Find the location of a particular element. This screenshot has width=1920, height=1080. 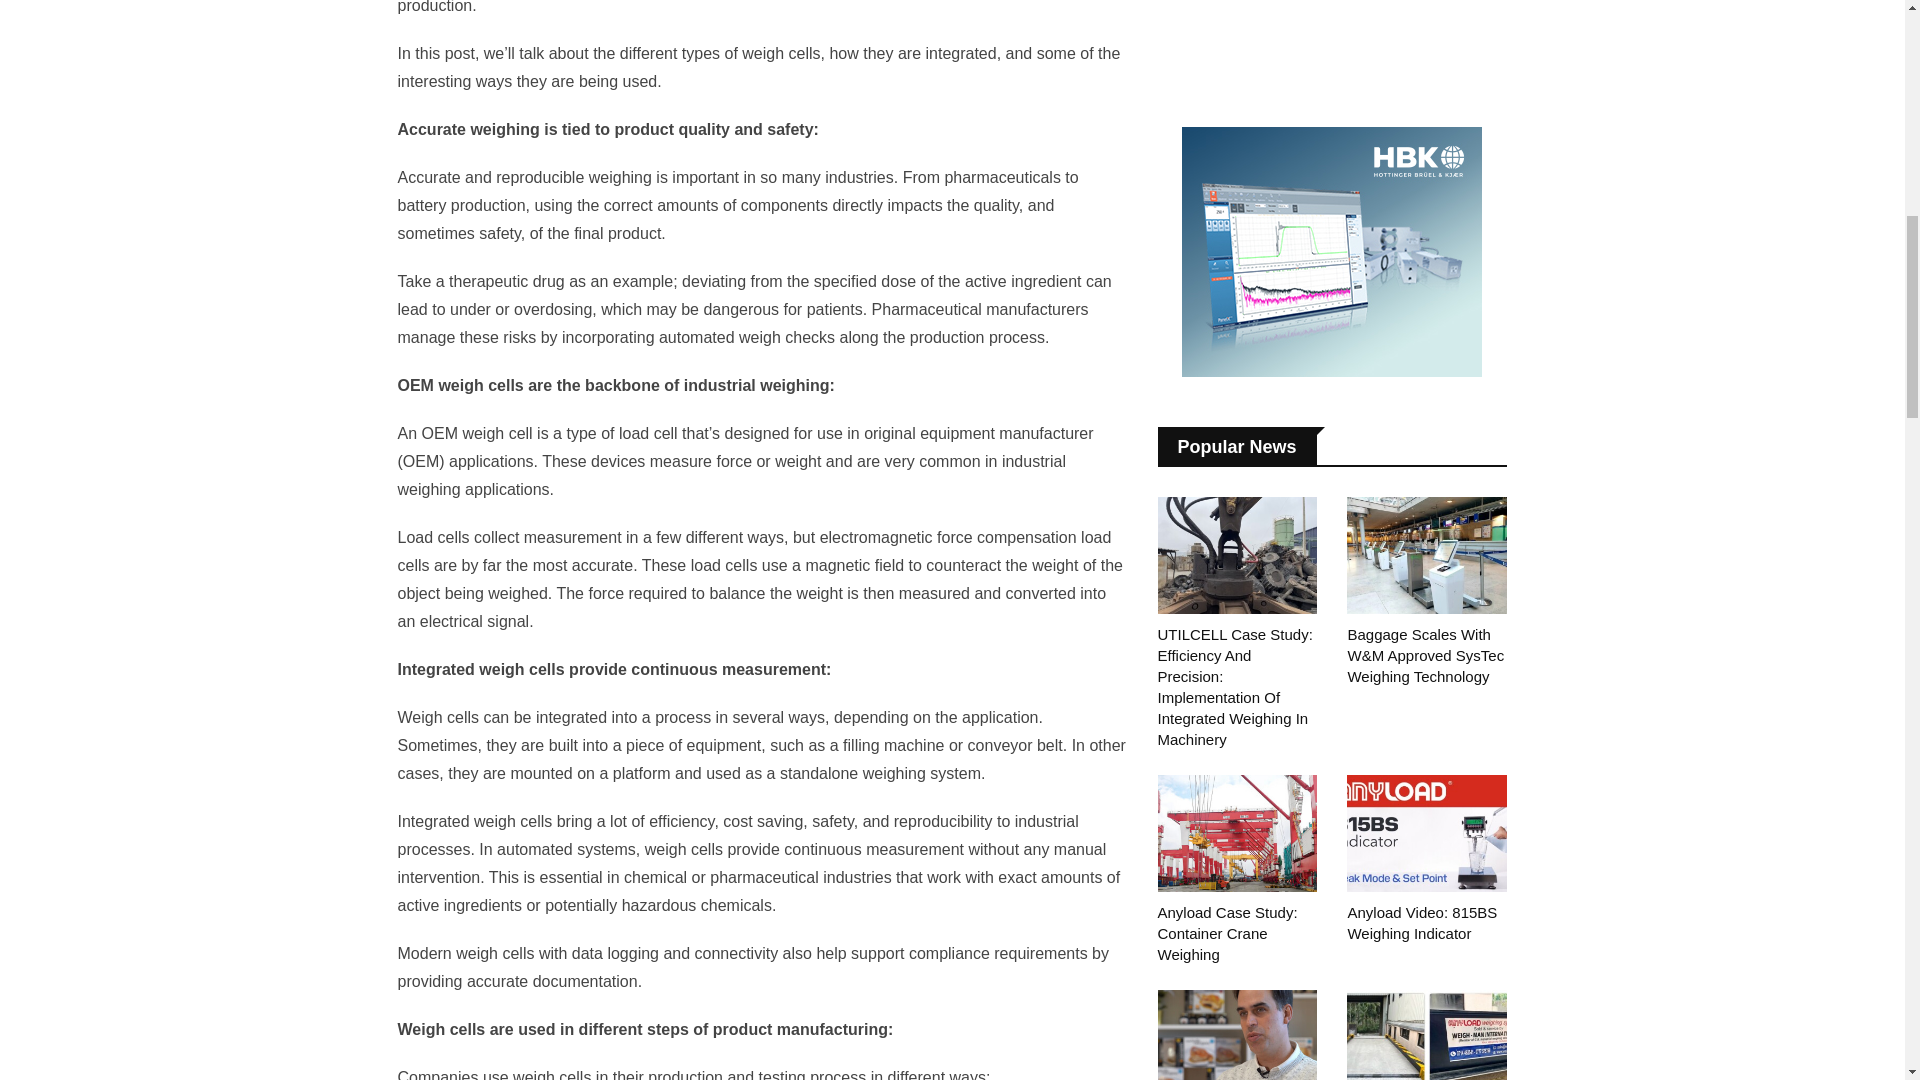

Advertisement is located at coordinates (1332, 38).